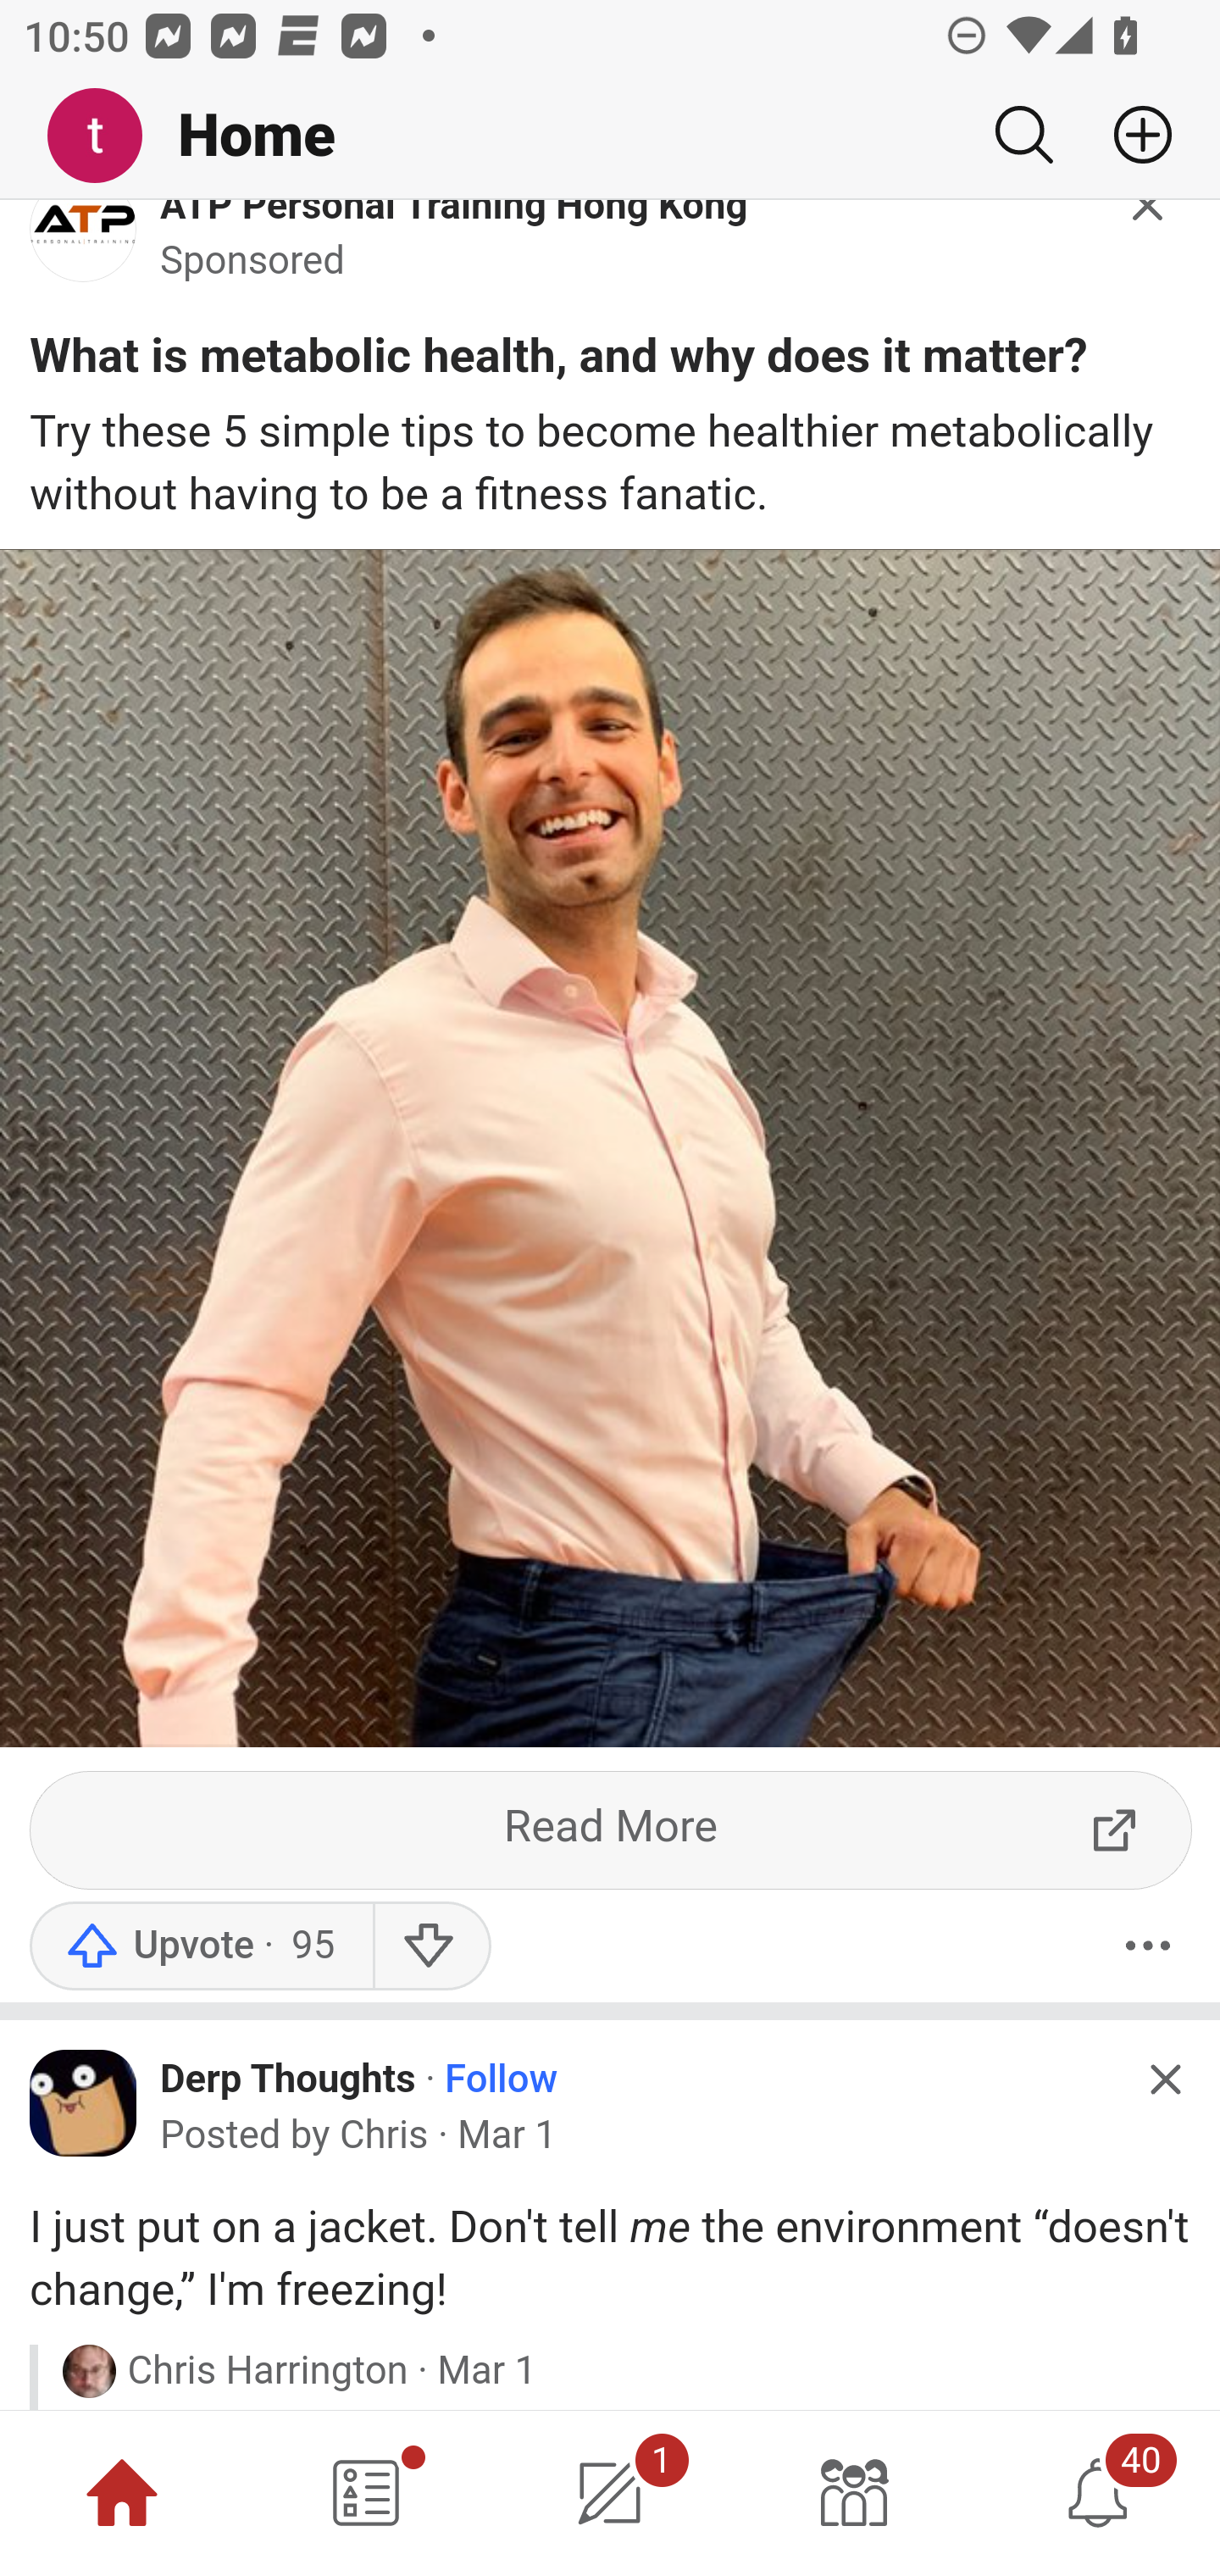 This screenshot has width=1220, height=2576. What do you see at coordinates (84, 251) in the screenshot?
I see `main-qimg-1f396d5a5e054ddd9a425d683de3a2f9` at bounding box center [84, 251].